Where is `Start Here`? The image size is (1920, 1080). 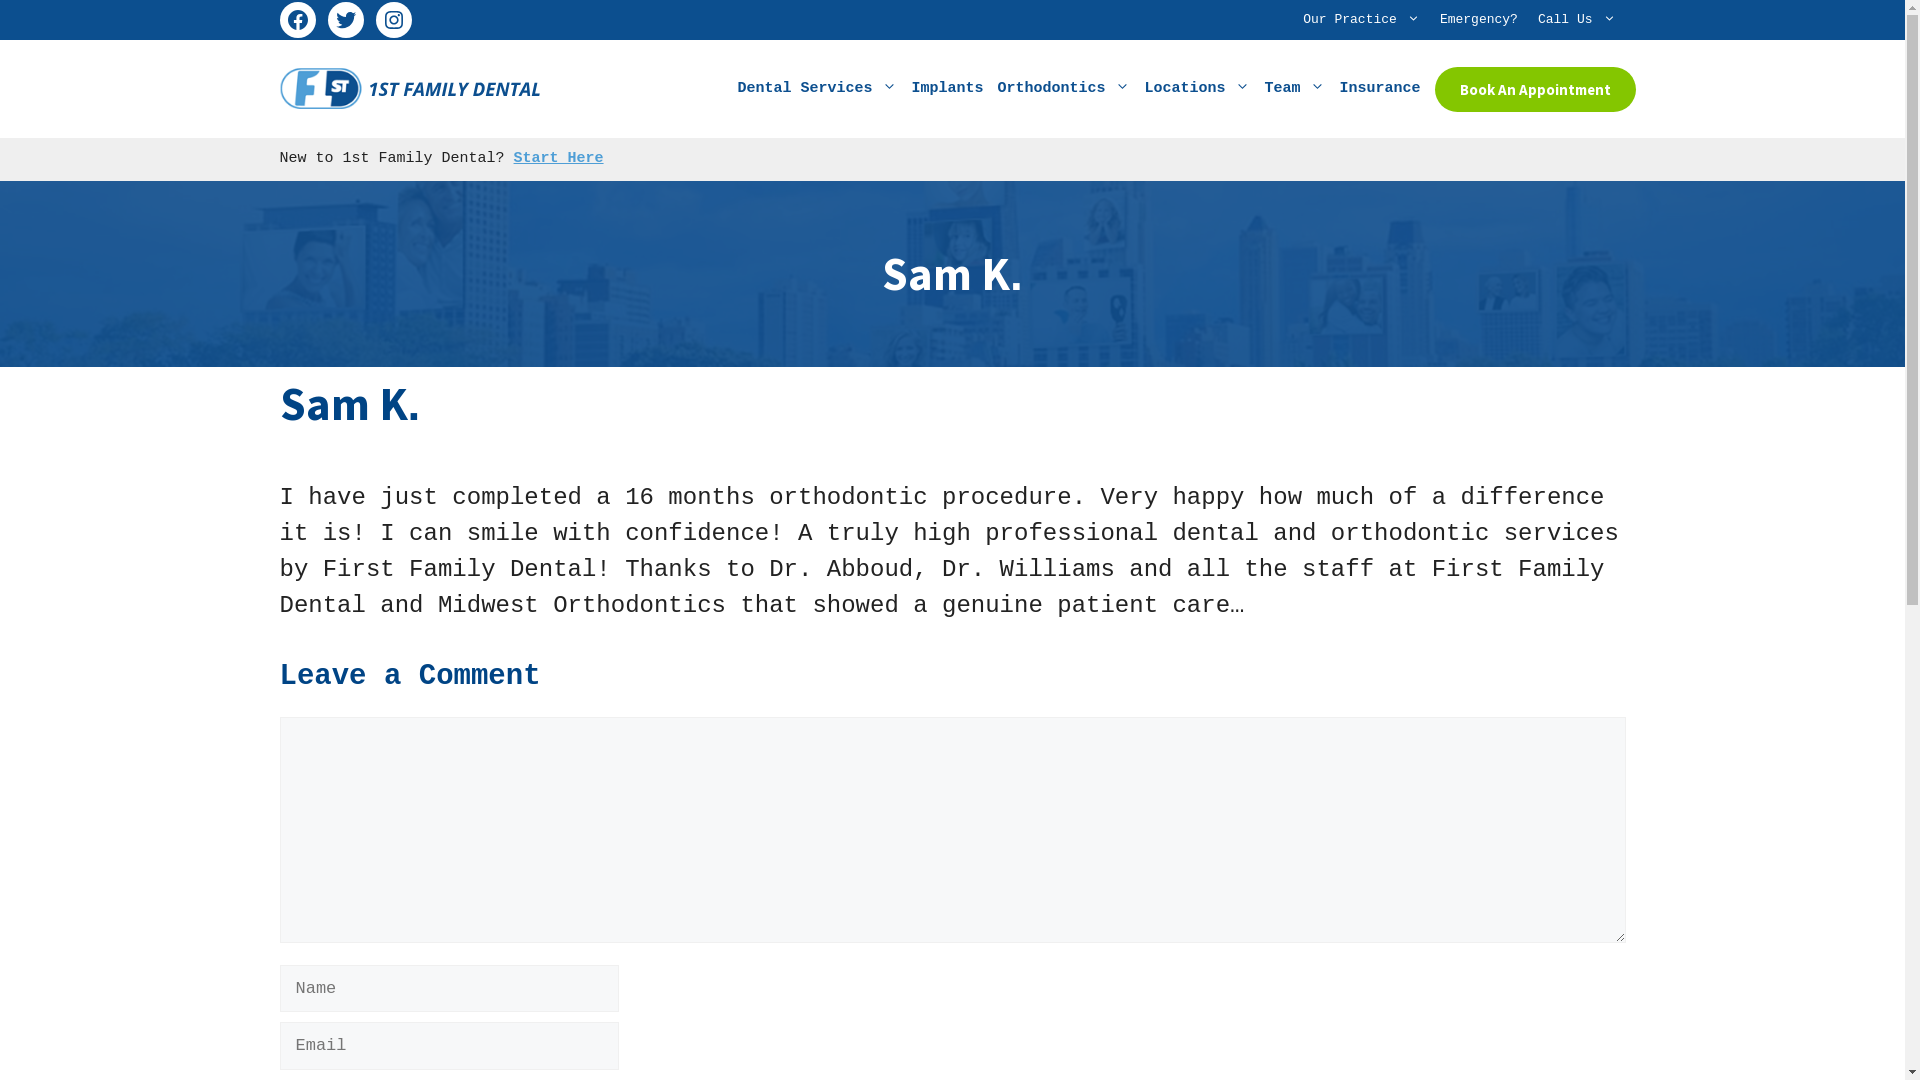 Start Here is located at coordinates (559, 158).